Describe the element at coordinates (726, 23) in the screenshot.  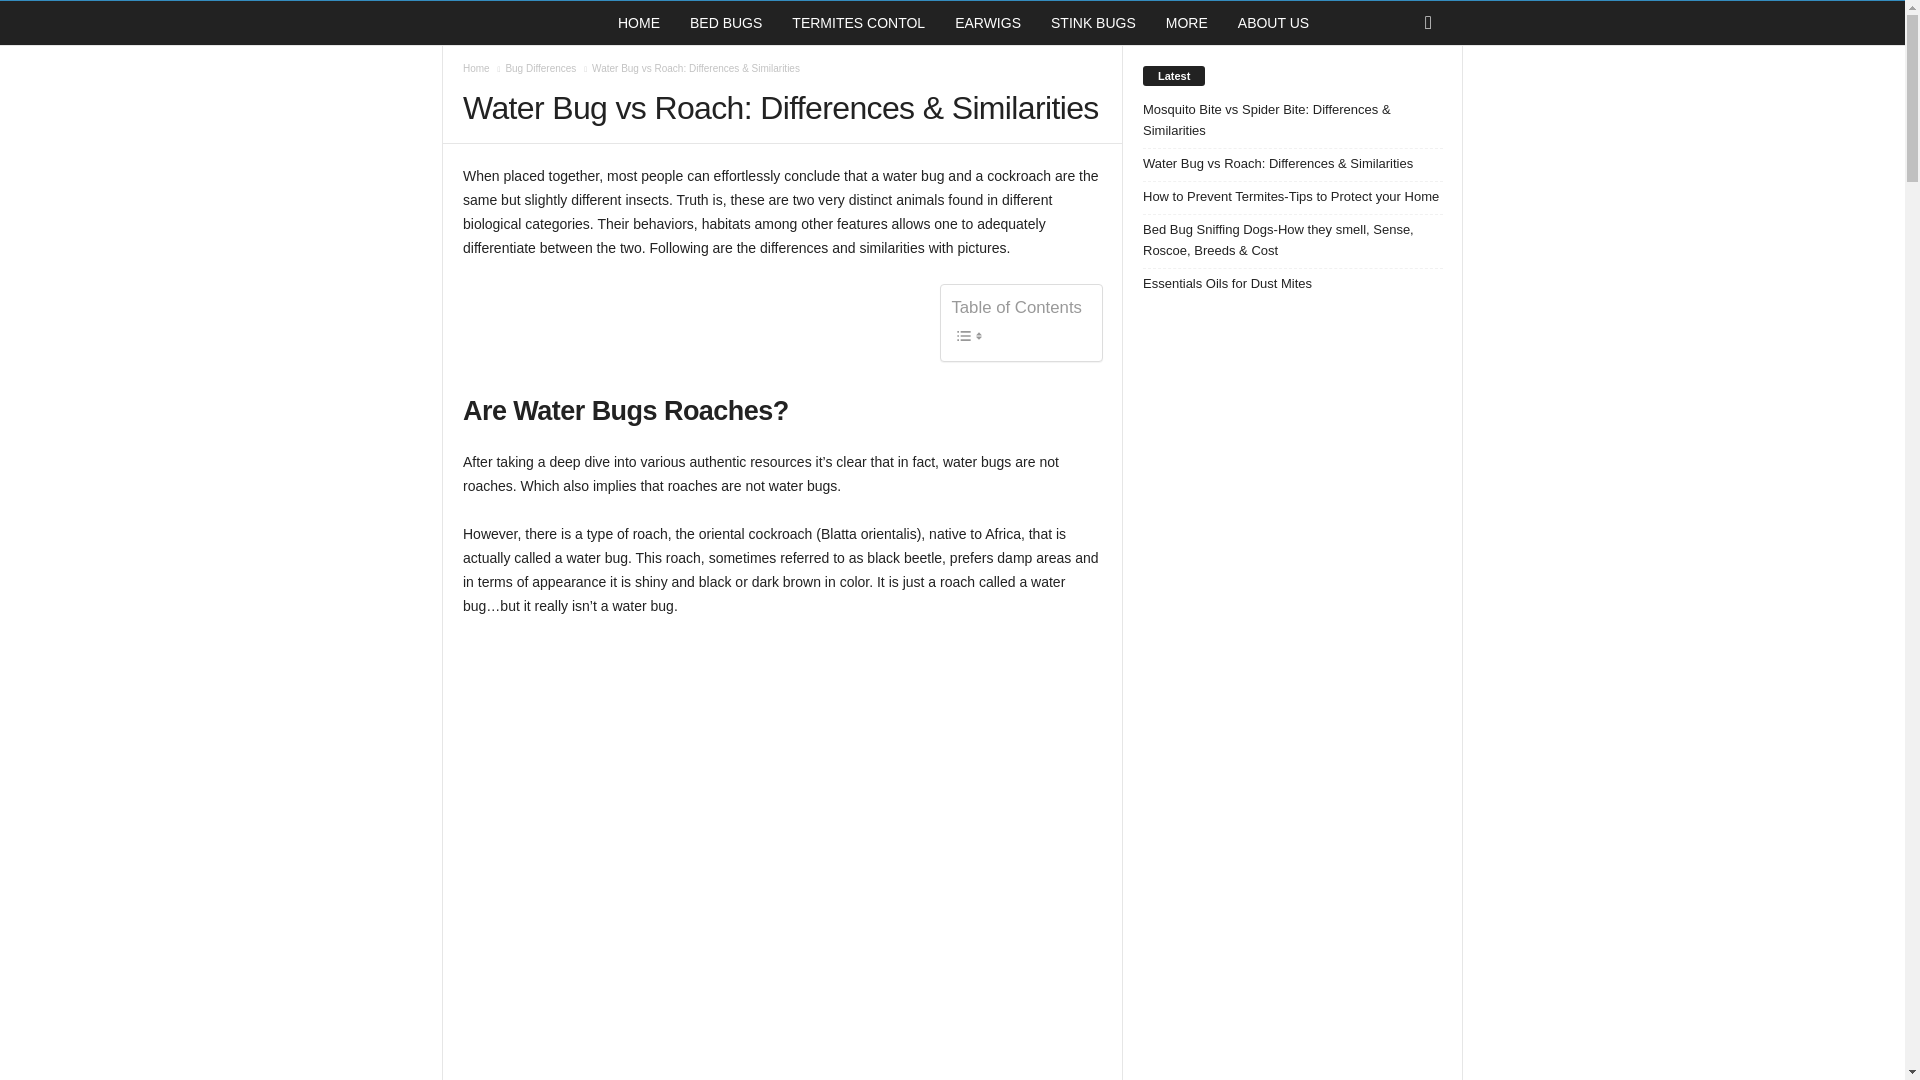
I see `BED BUGS` at that location.